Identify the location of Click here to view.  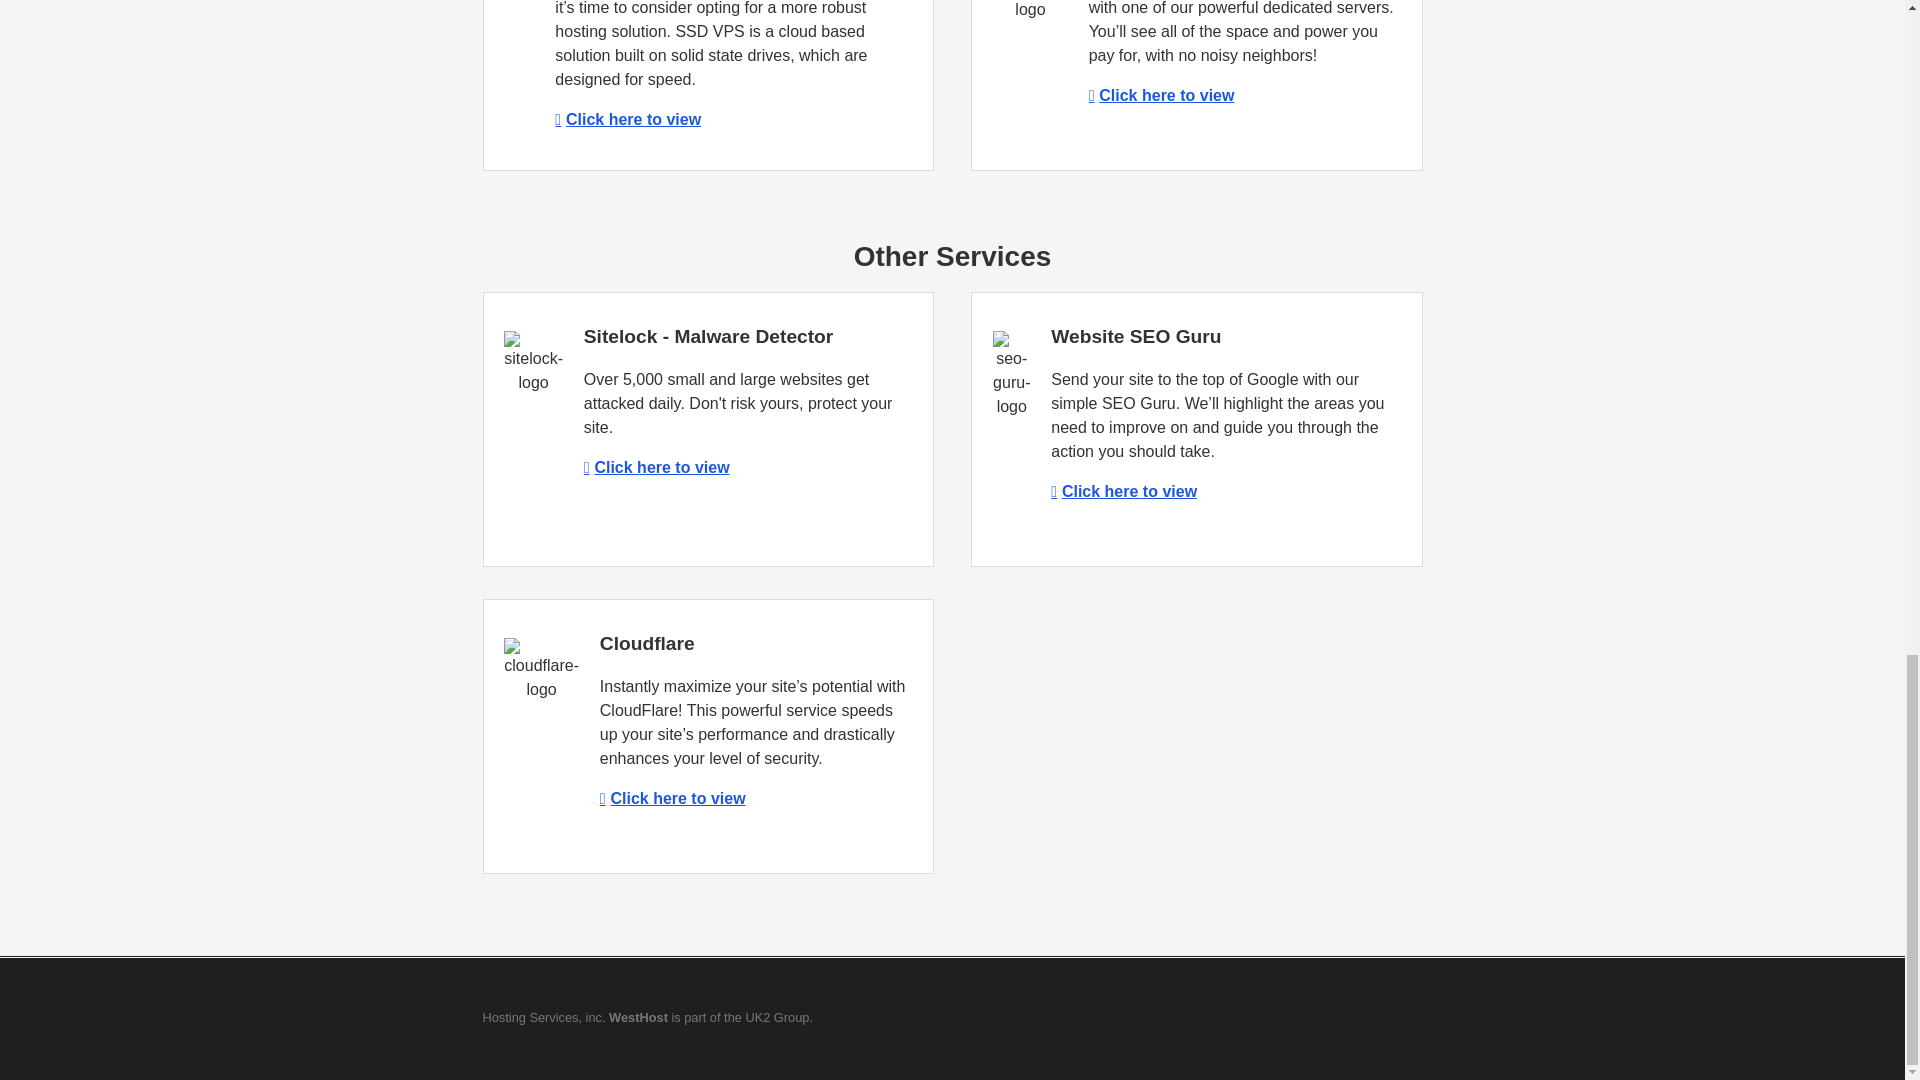
(672, 798).